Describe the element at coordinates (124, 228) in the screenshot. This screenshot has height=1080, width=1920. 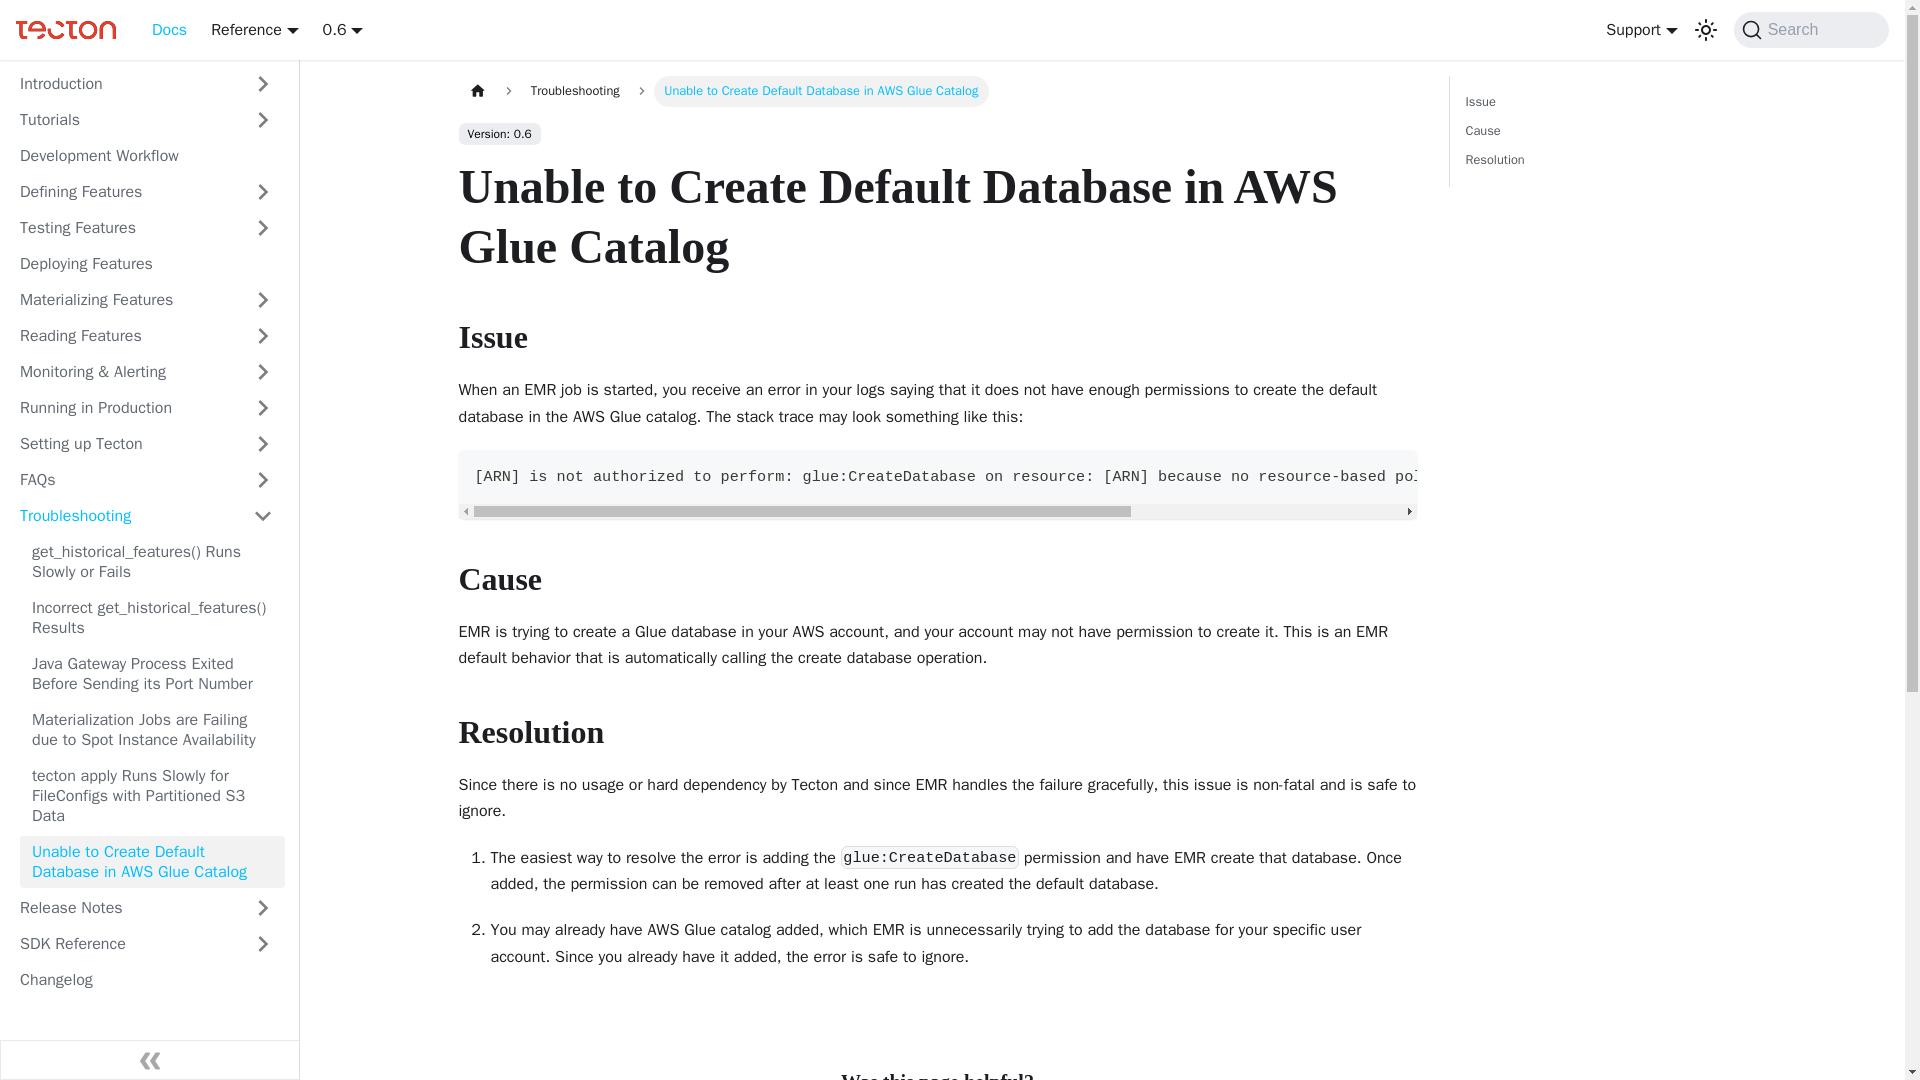
I see `Testing Features` at that location.